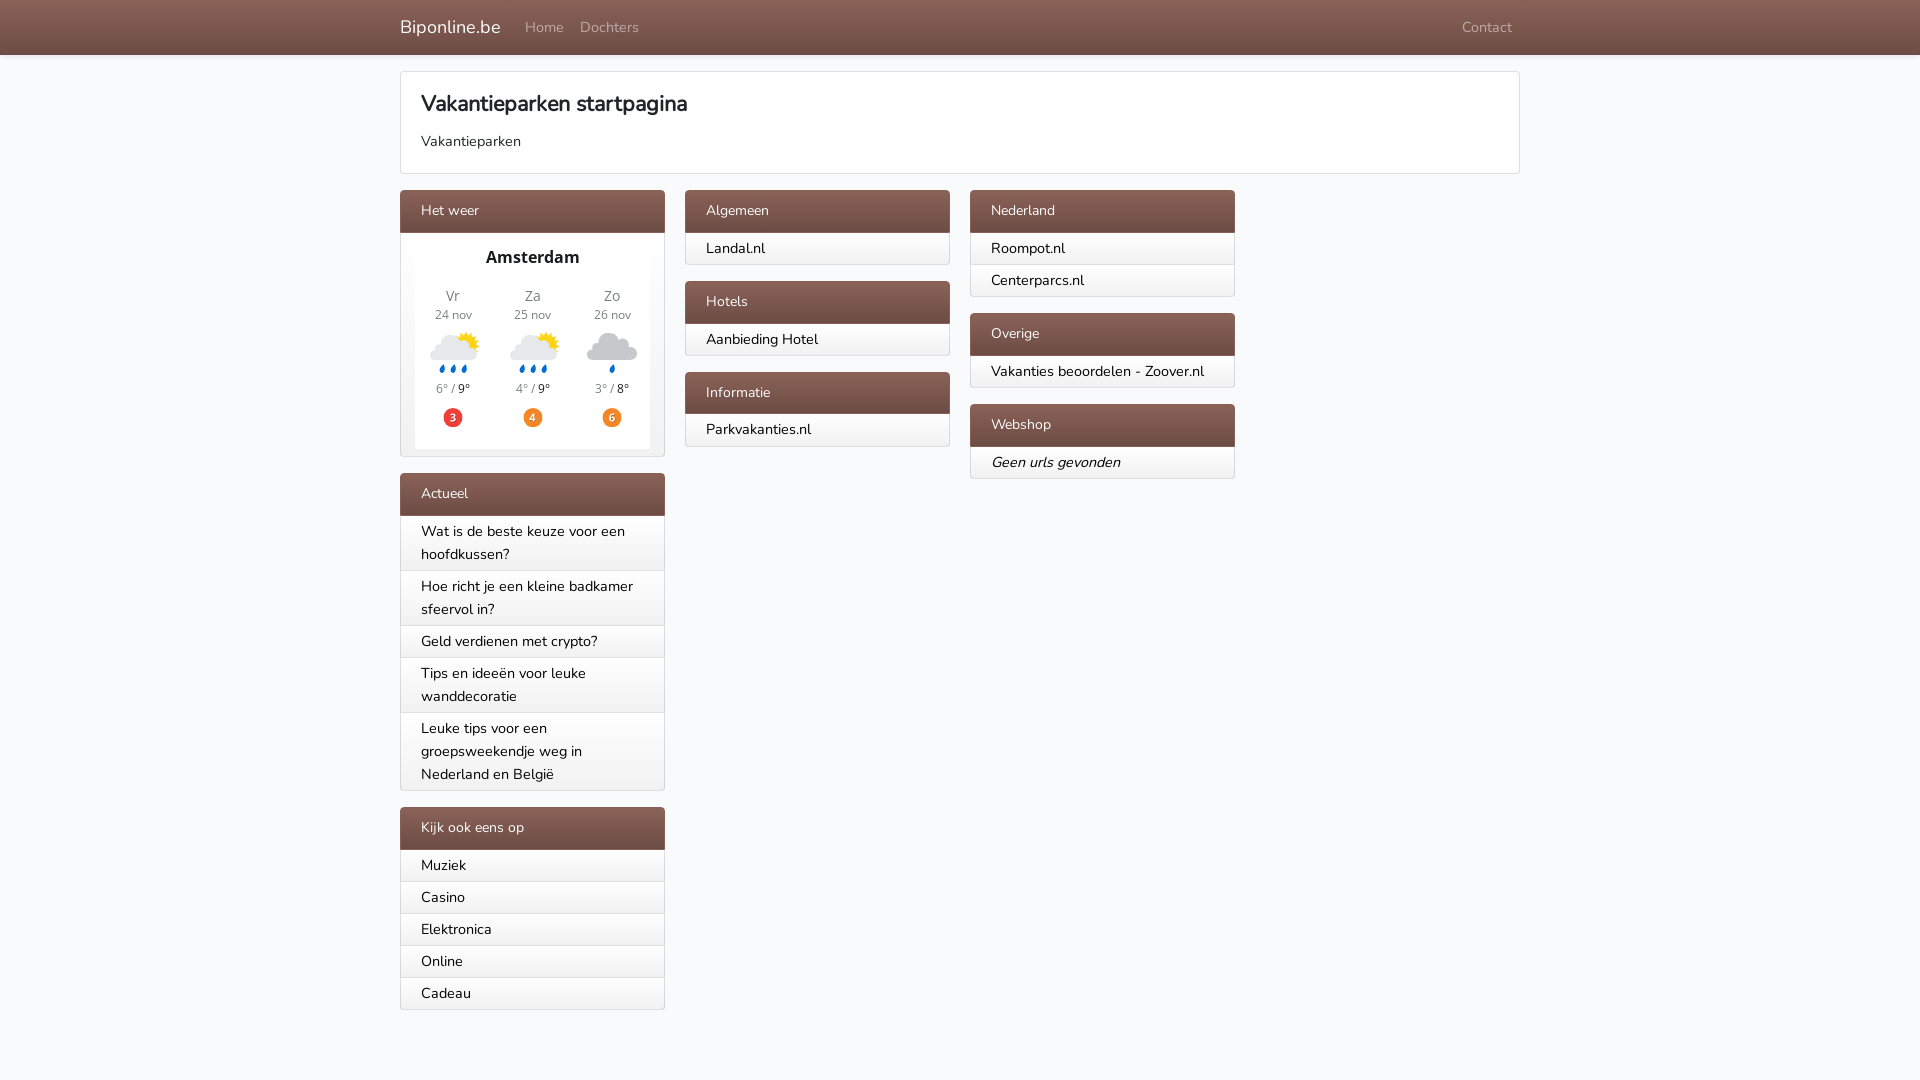 The width and height of the screenshot is (1920, 1080). Describe the element at coordinates (532, 930) in the screenshot. I see `Elektronica` at that location.